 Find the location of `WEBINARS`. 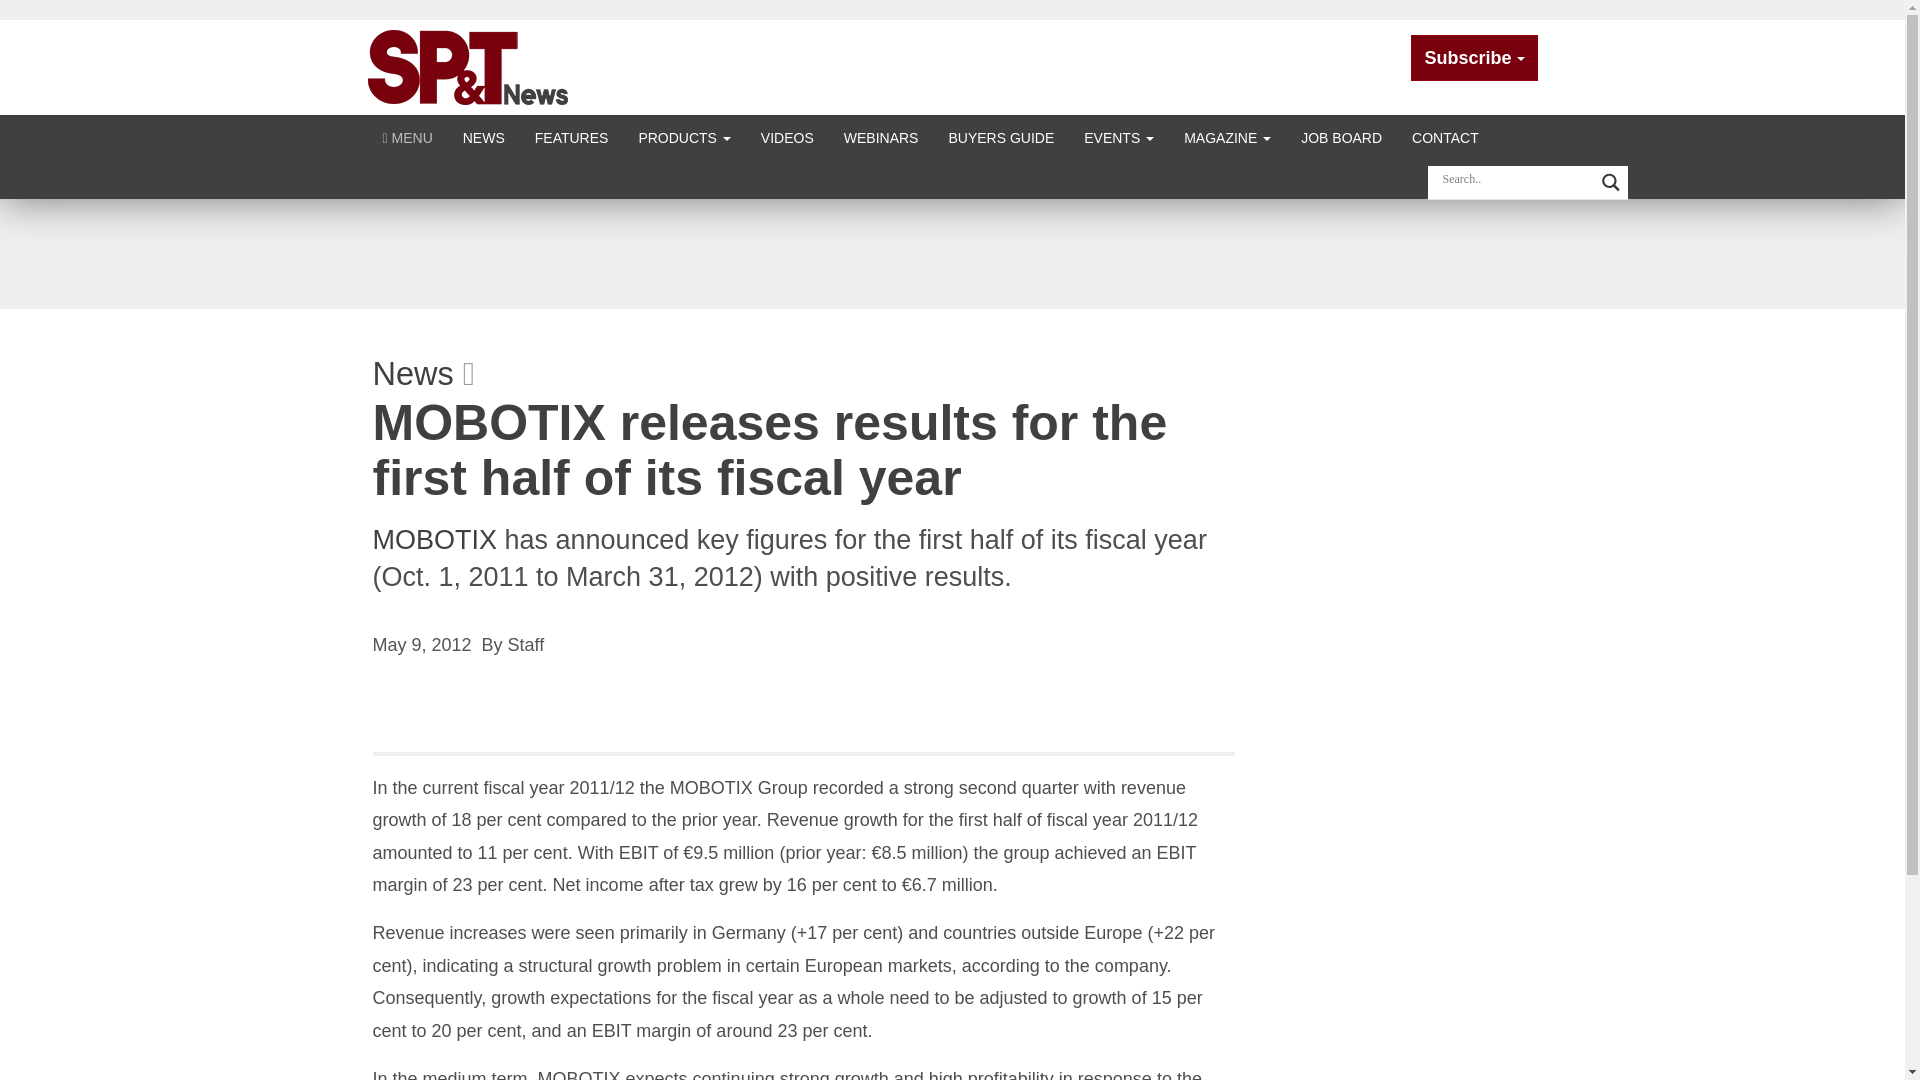

WEBINARS is located at coordinates (881, 136).